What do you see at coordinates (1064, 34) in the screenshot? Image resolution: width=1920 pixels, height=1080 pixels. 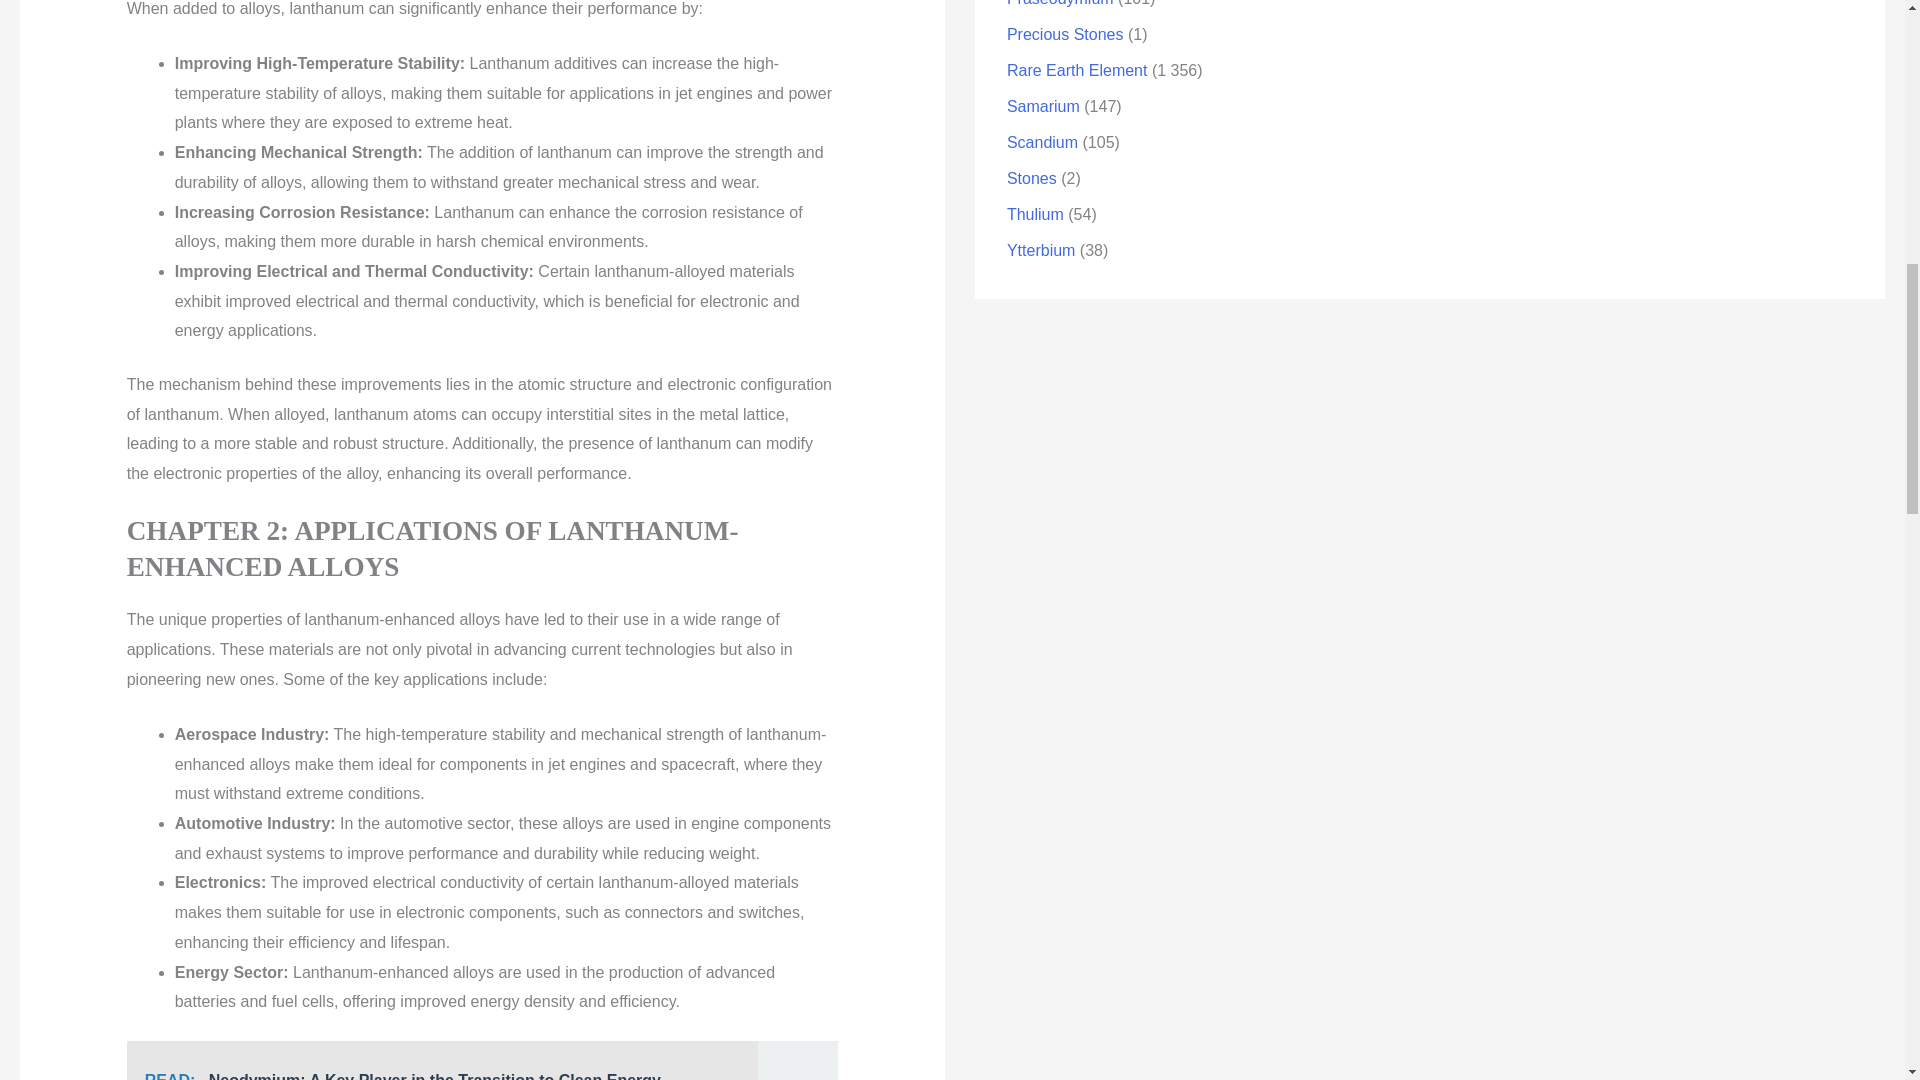 I see `Precious Stones` at bounding box center [1064, 34].